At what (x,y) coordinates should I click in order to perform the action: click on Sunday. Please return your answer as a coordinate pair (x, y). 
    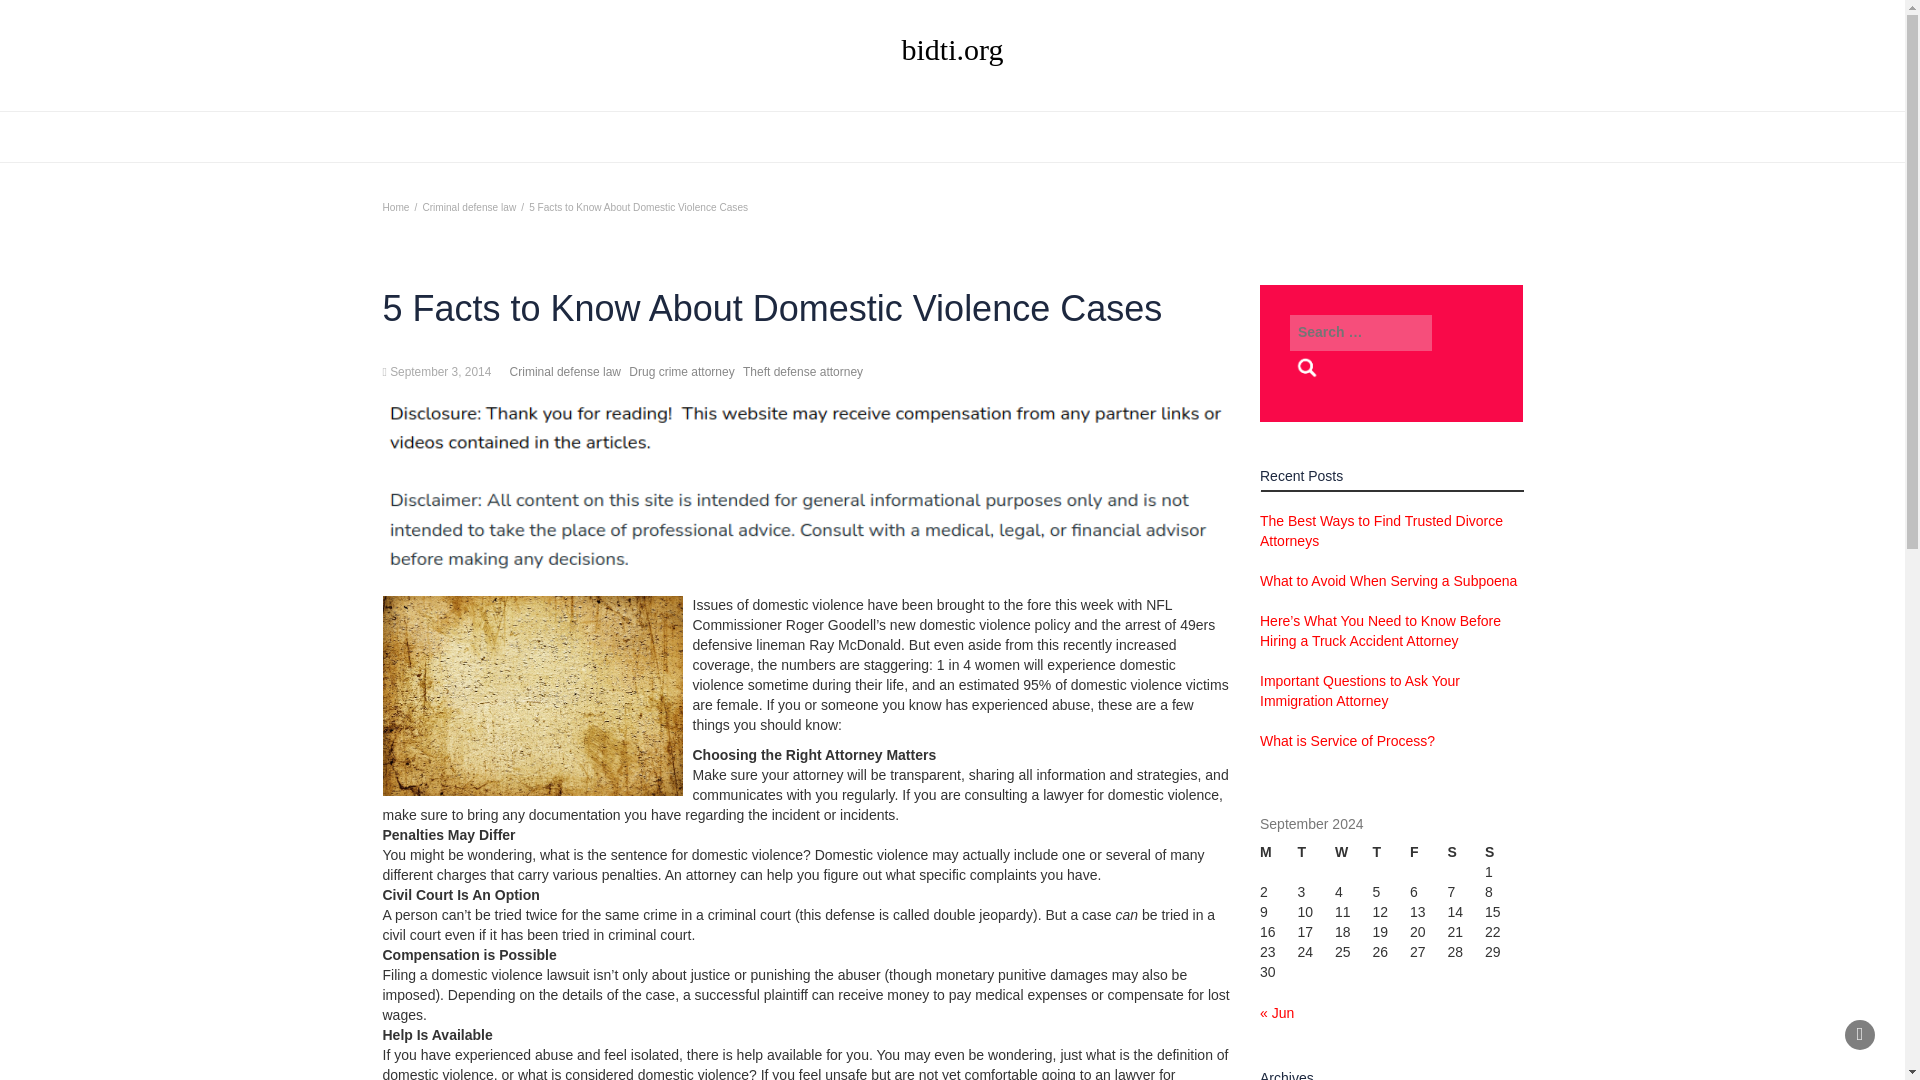
    Looking at the image, I should click on (1503, 852).